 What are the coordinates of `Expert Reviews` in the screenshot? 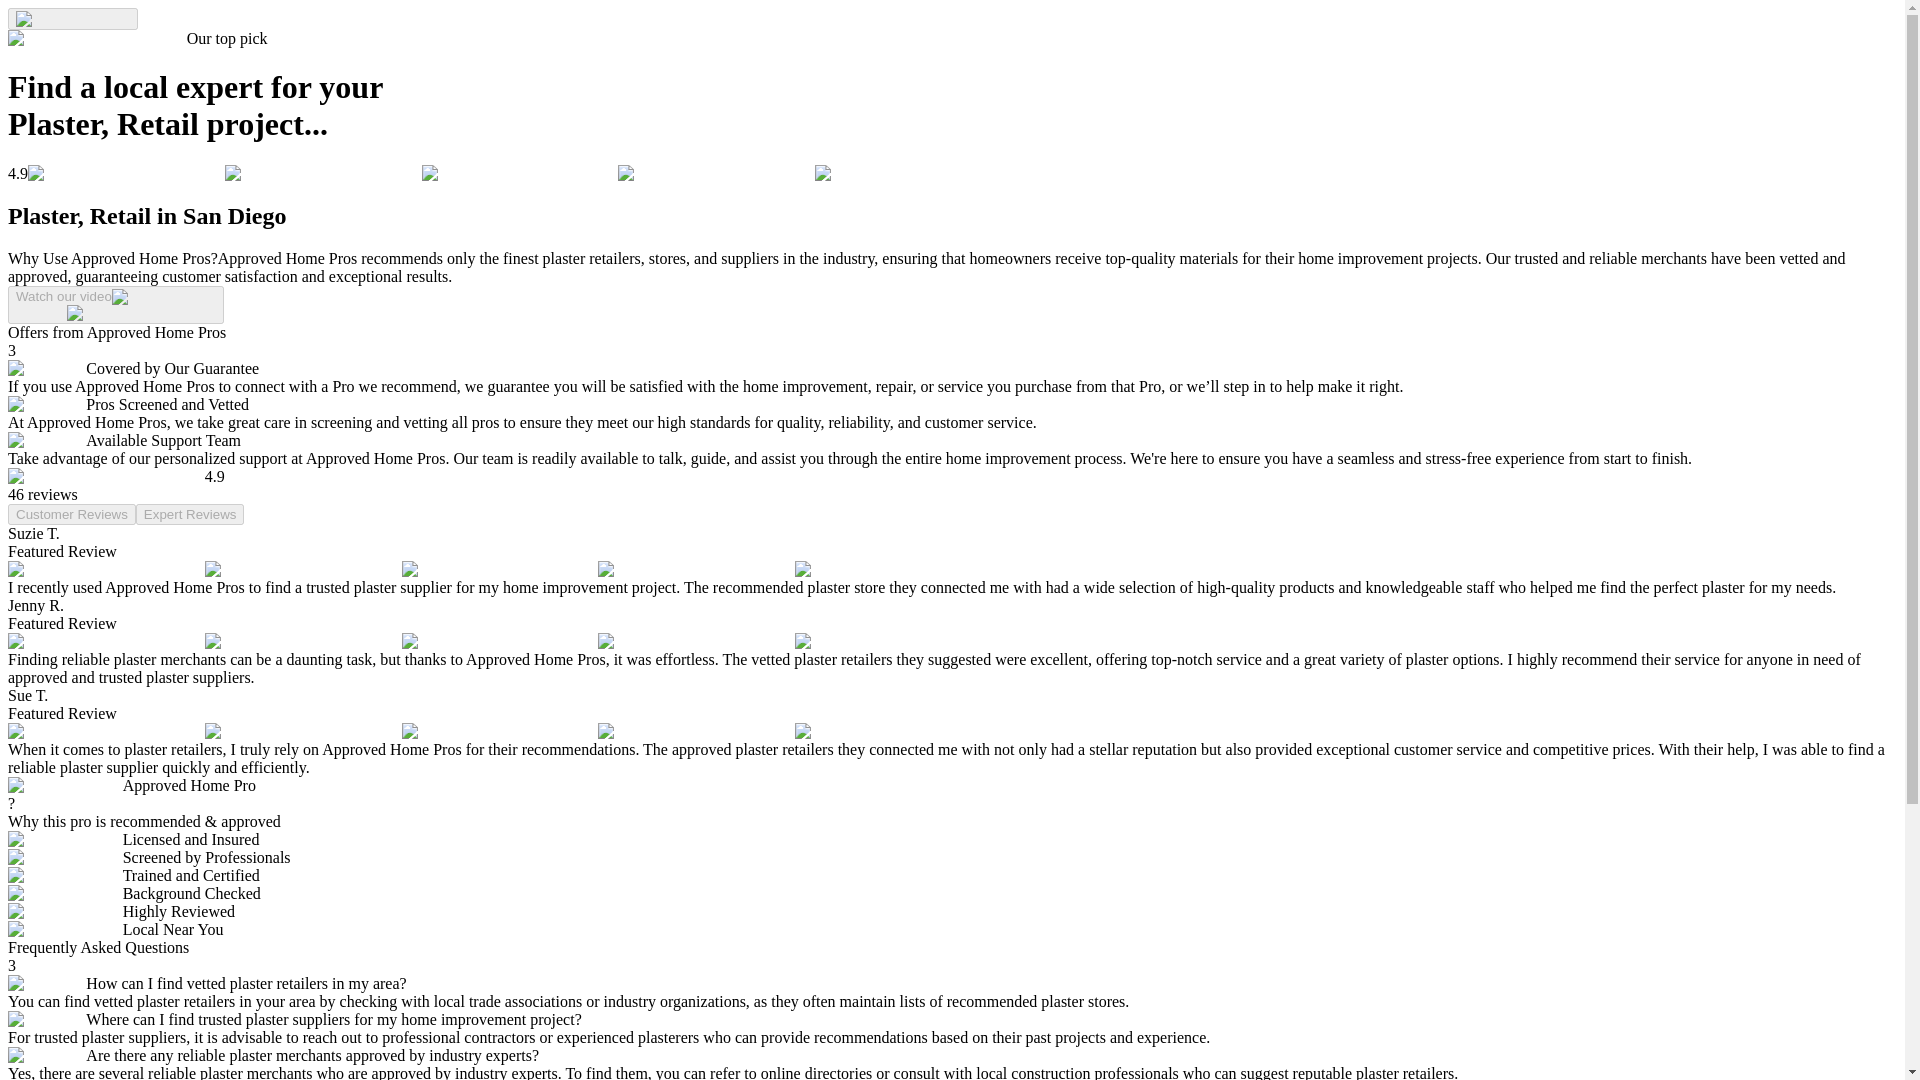 It's located at (190, 514).